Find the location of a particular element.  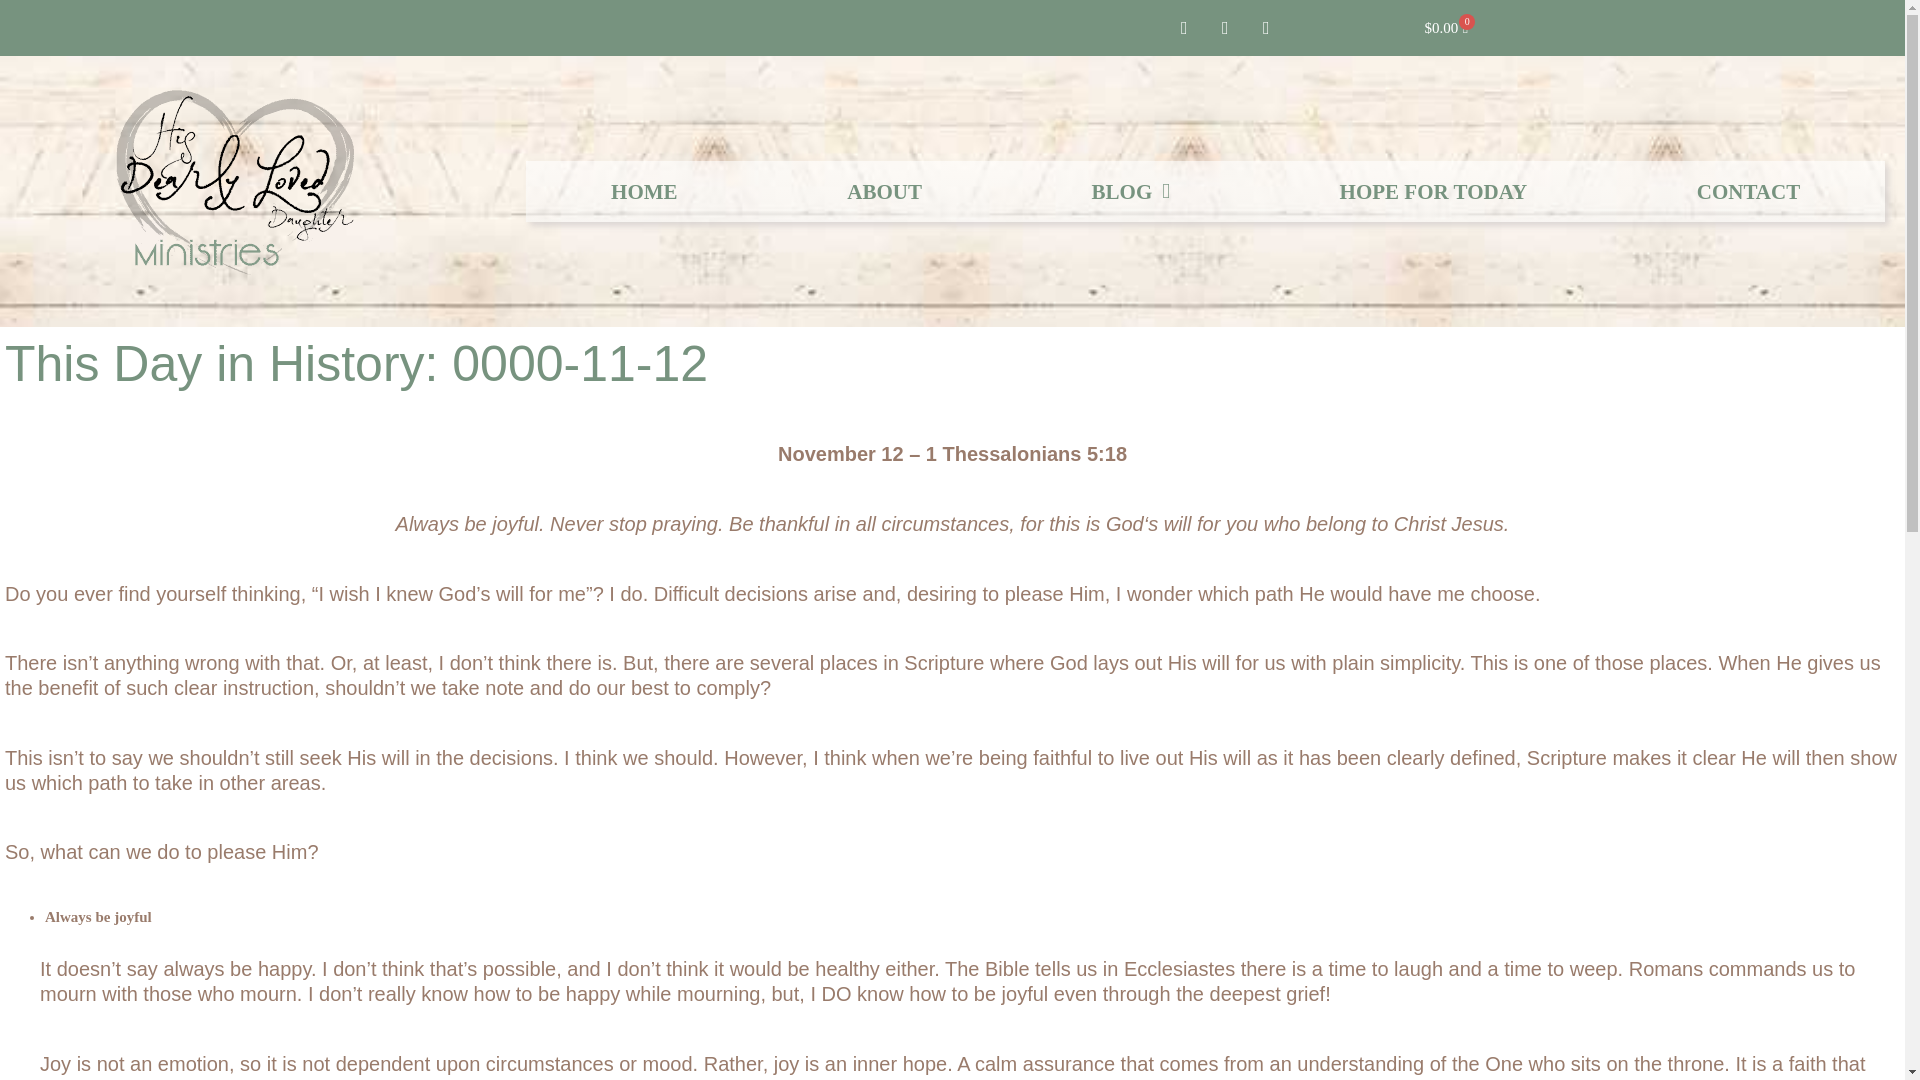

Facebook-f is located at coordinates (1183, 28).